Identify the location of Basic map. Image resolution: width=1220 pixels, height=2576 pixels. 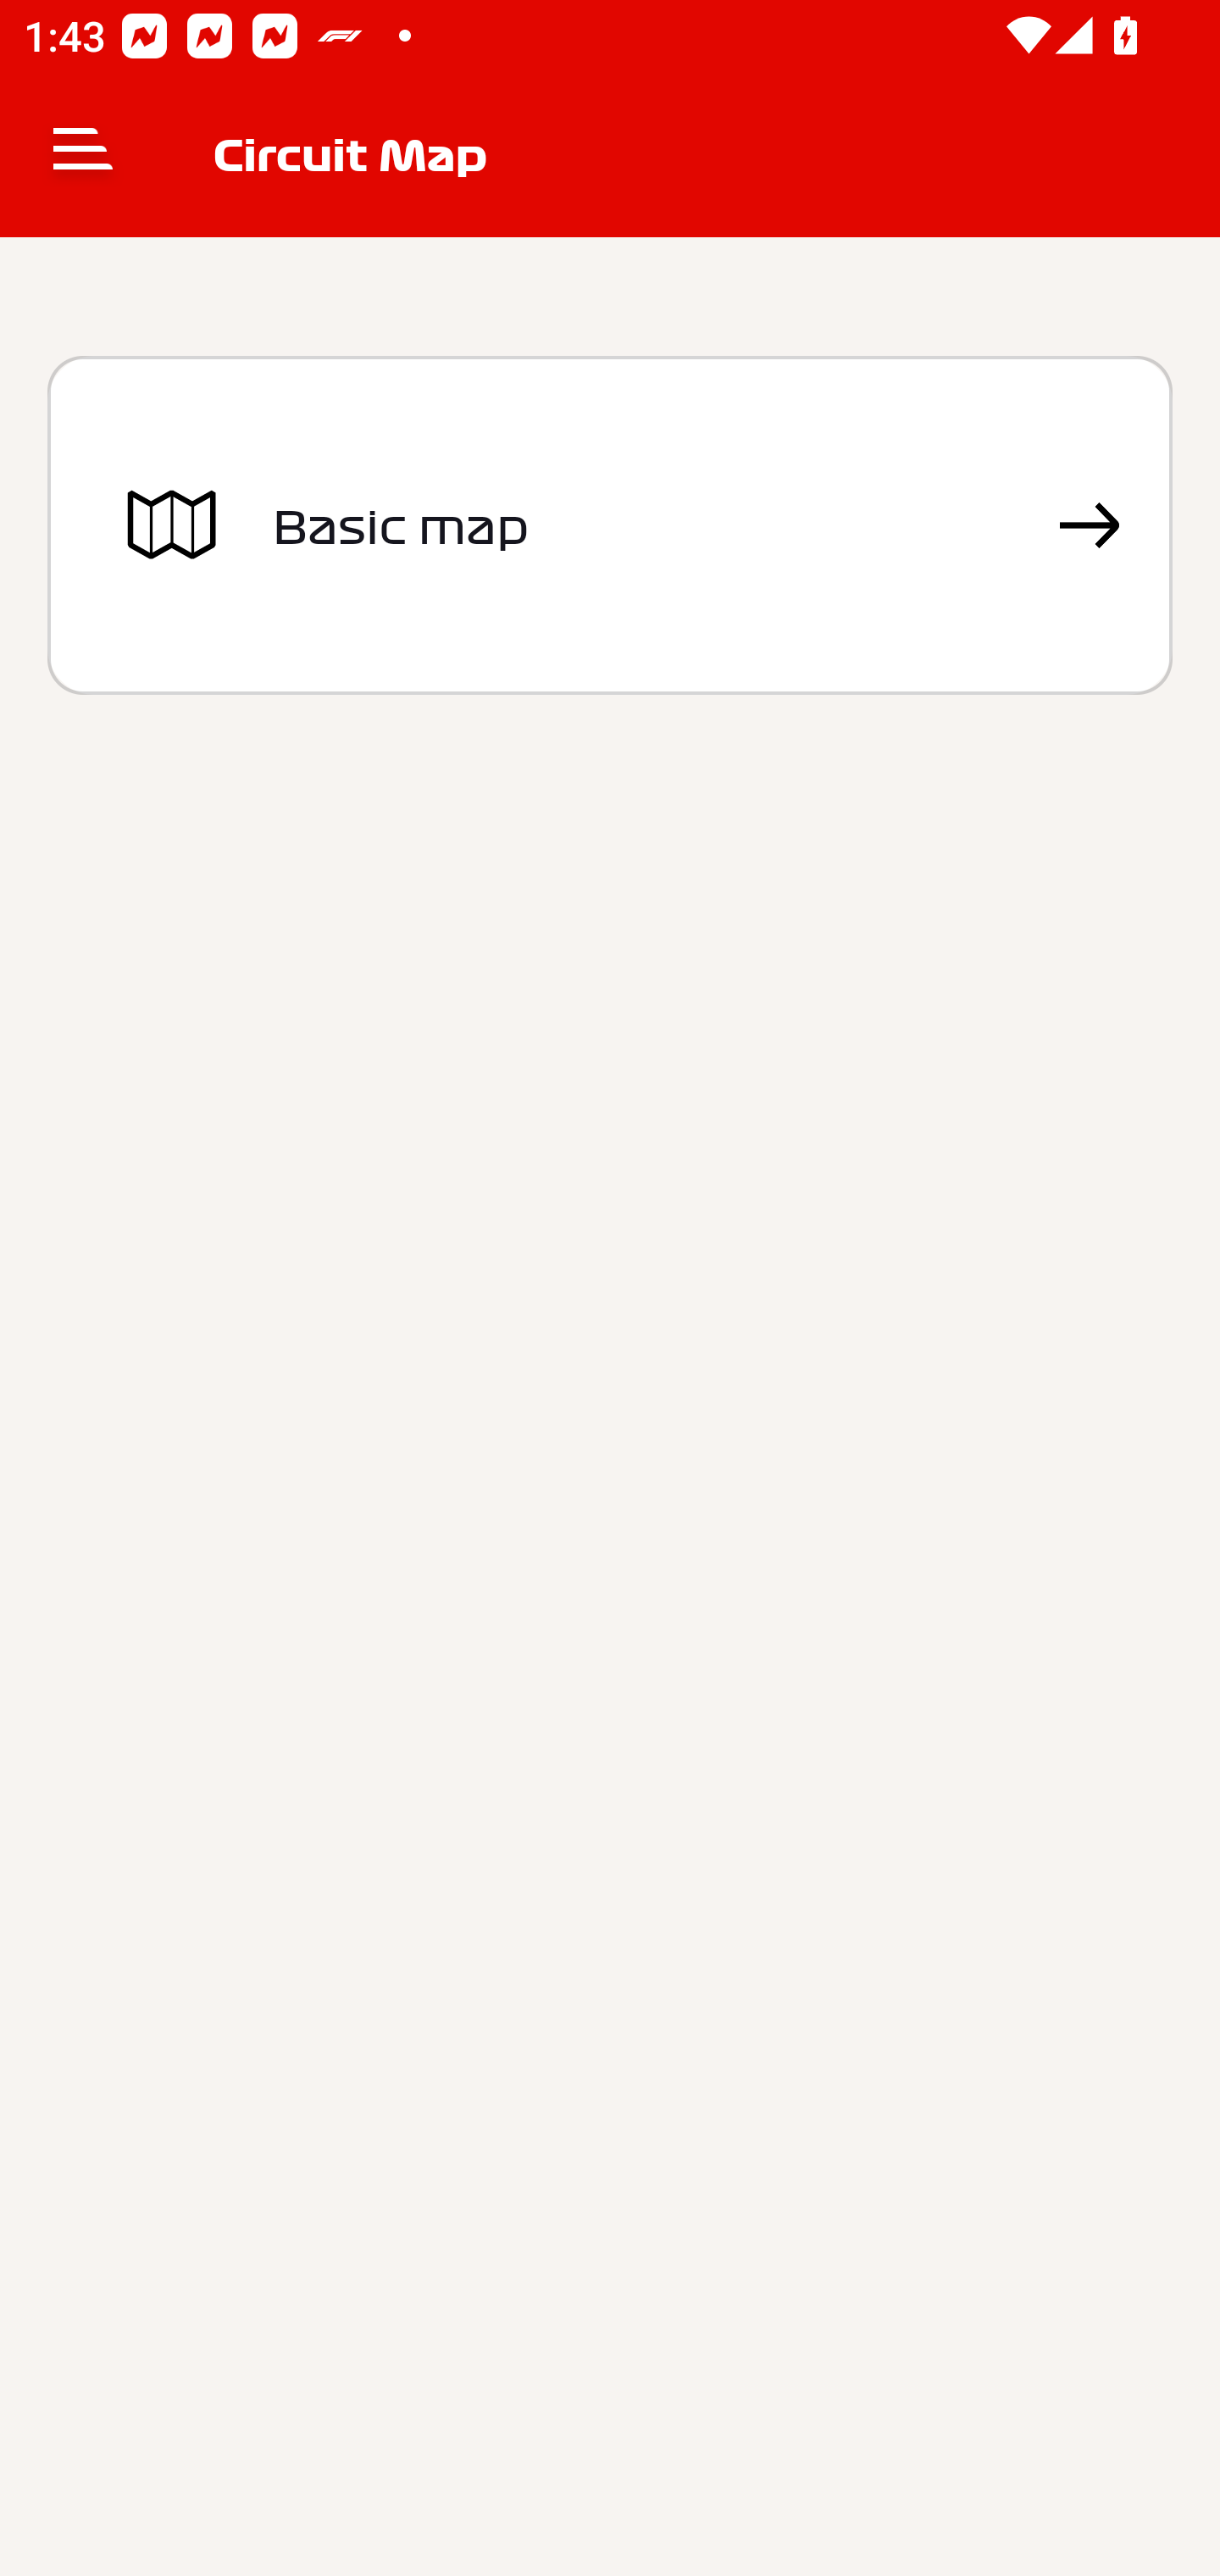
(610, 525).